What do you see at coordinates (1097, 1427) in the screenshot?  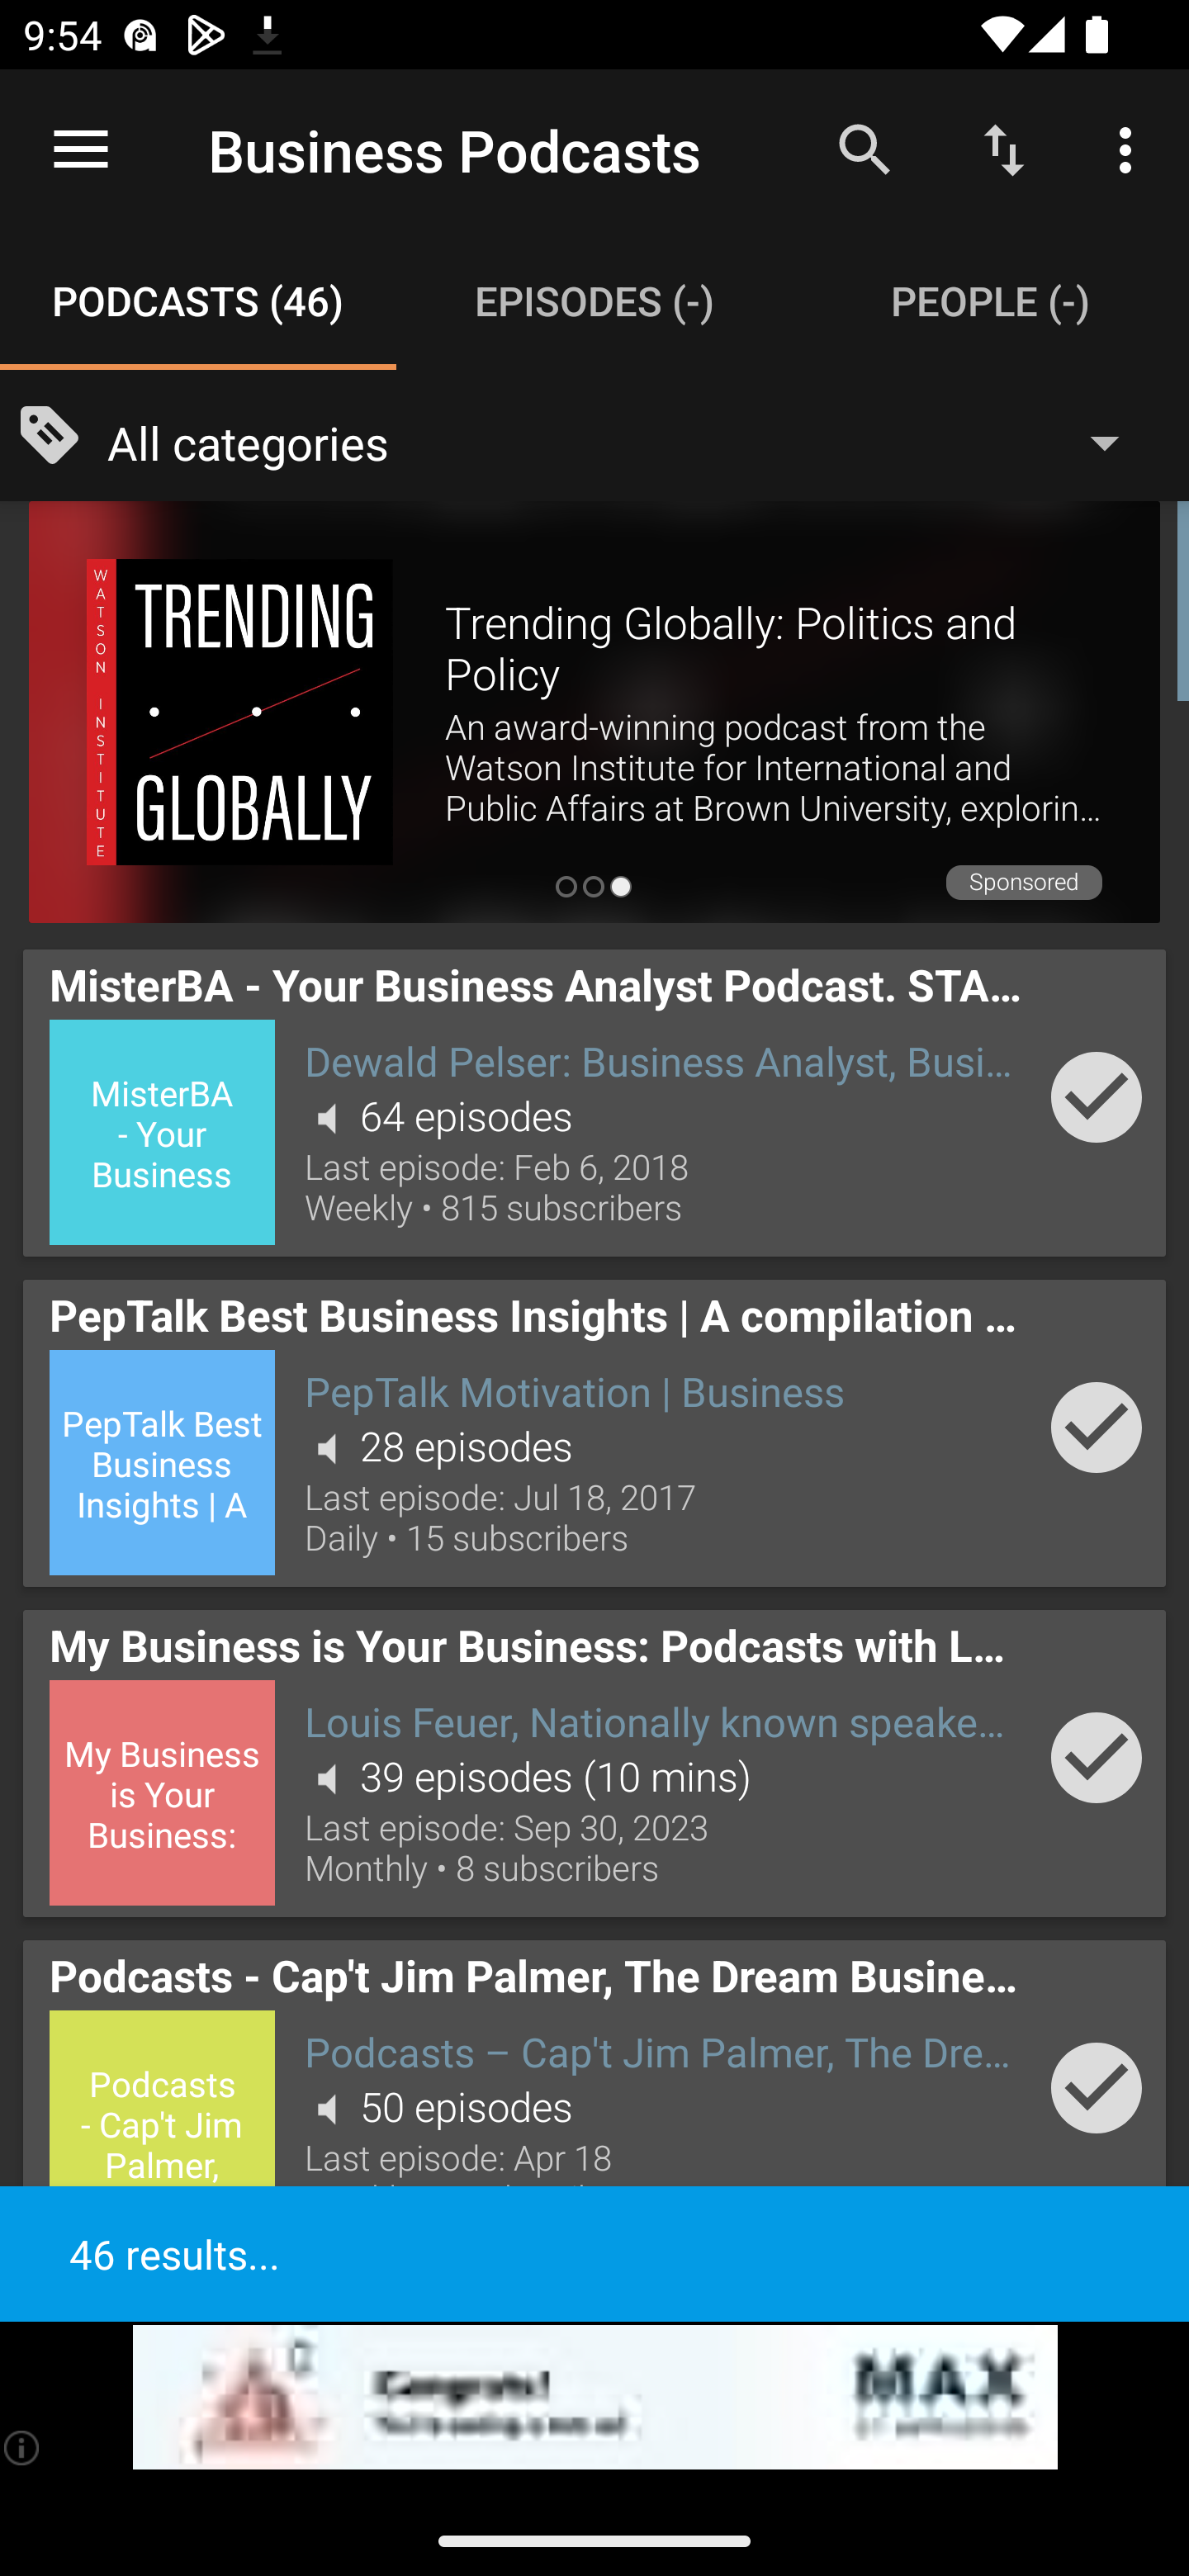 I see `Add` at bounding box center [1097, 1427].